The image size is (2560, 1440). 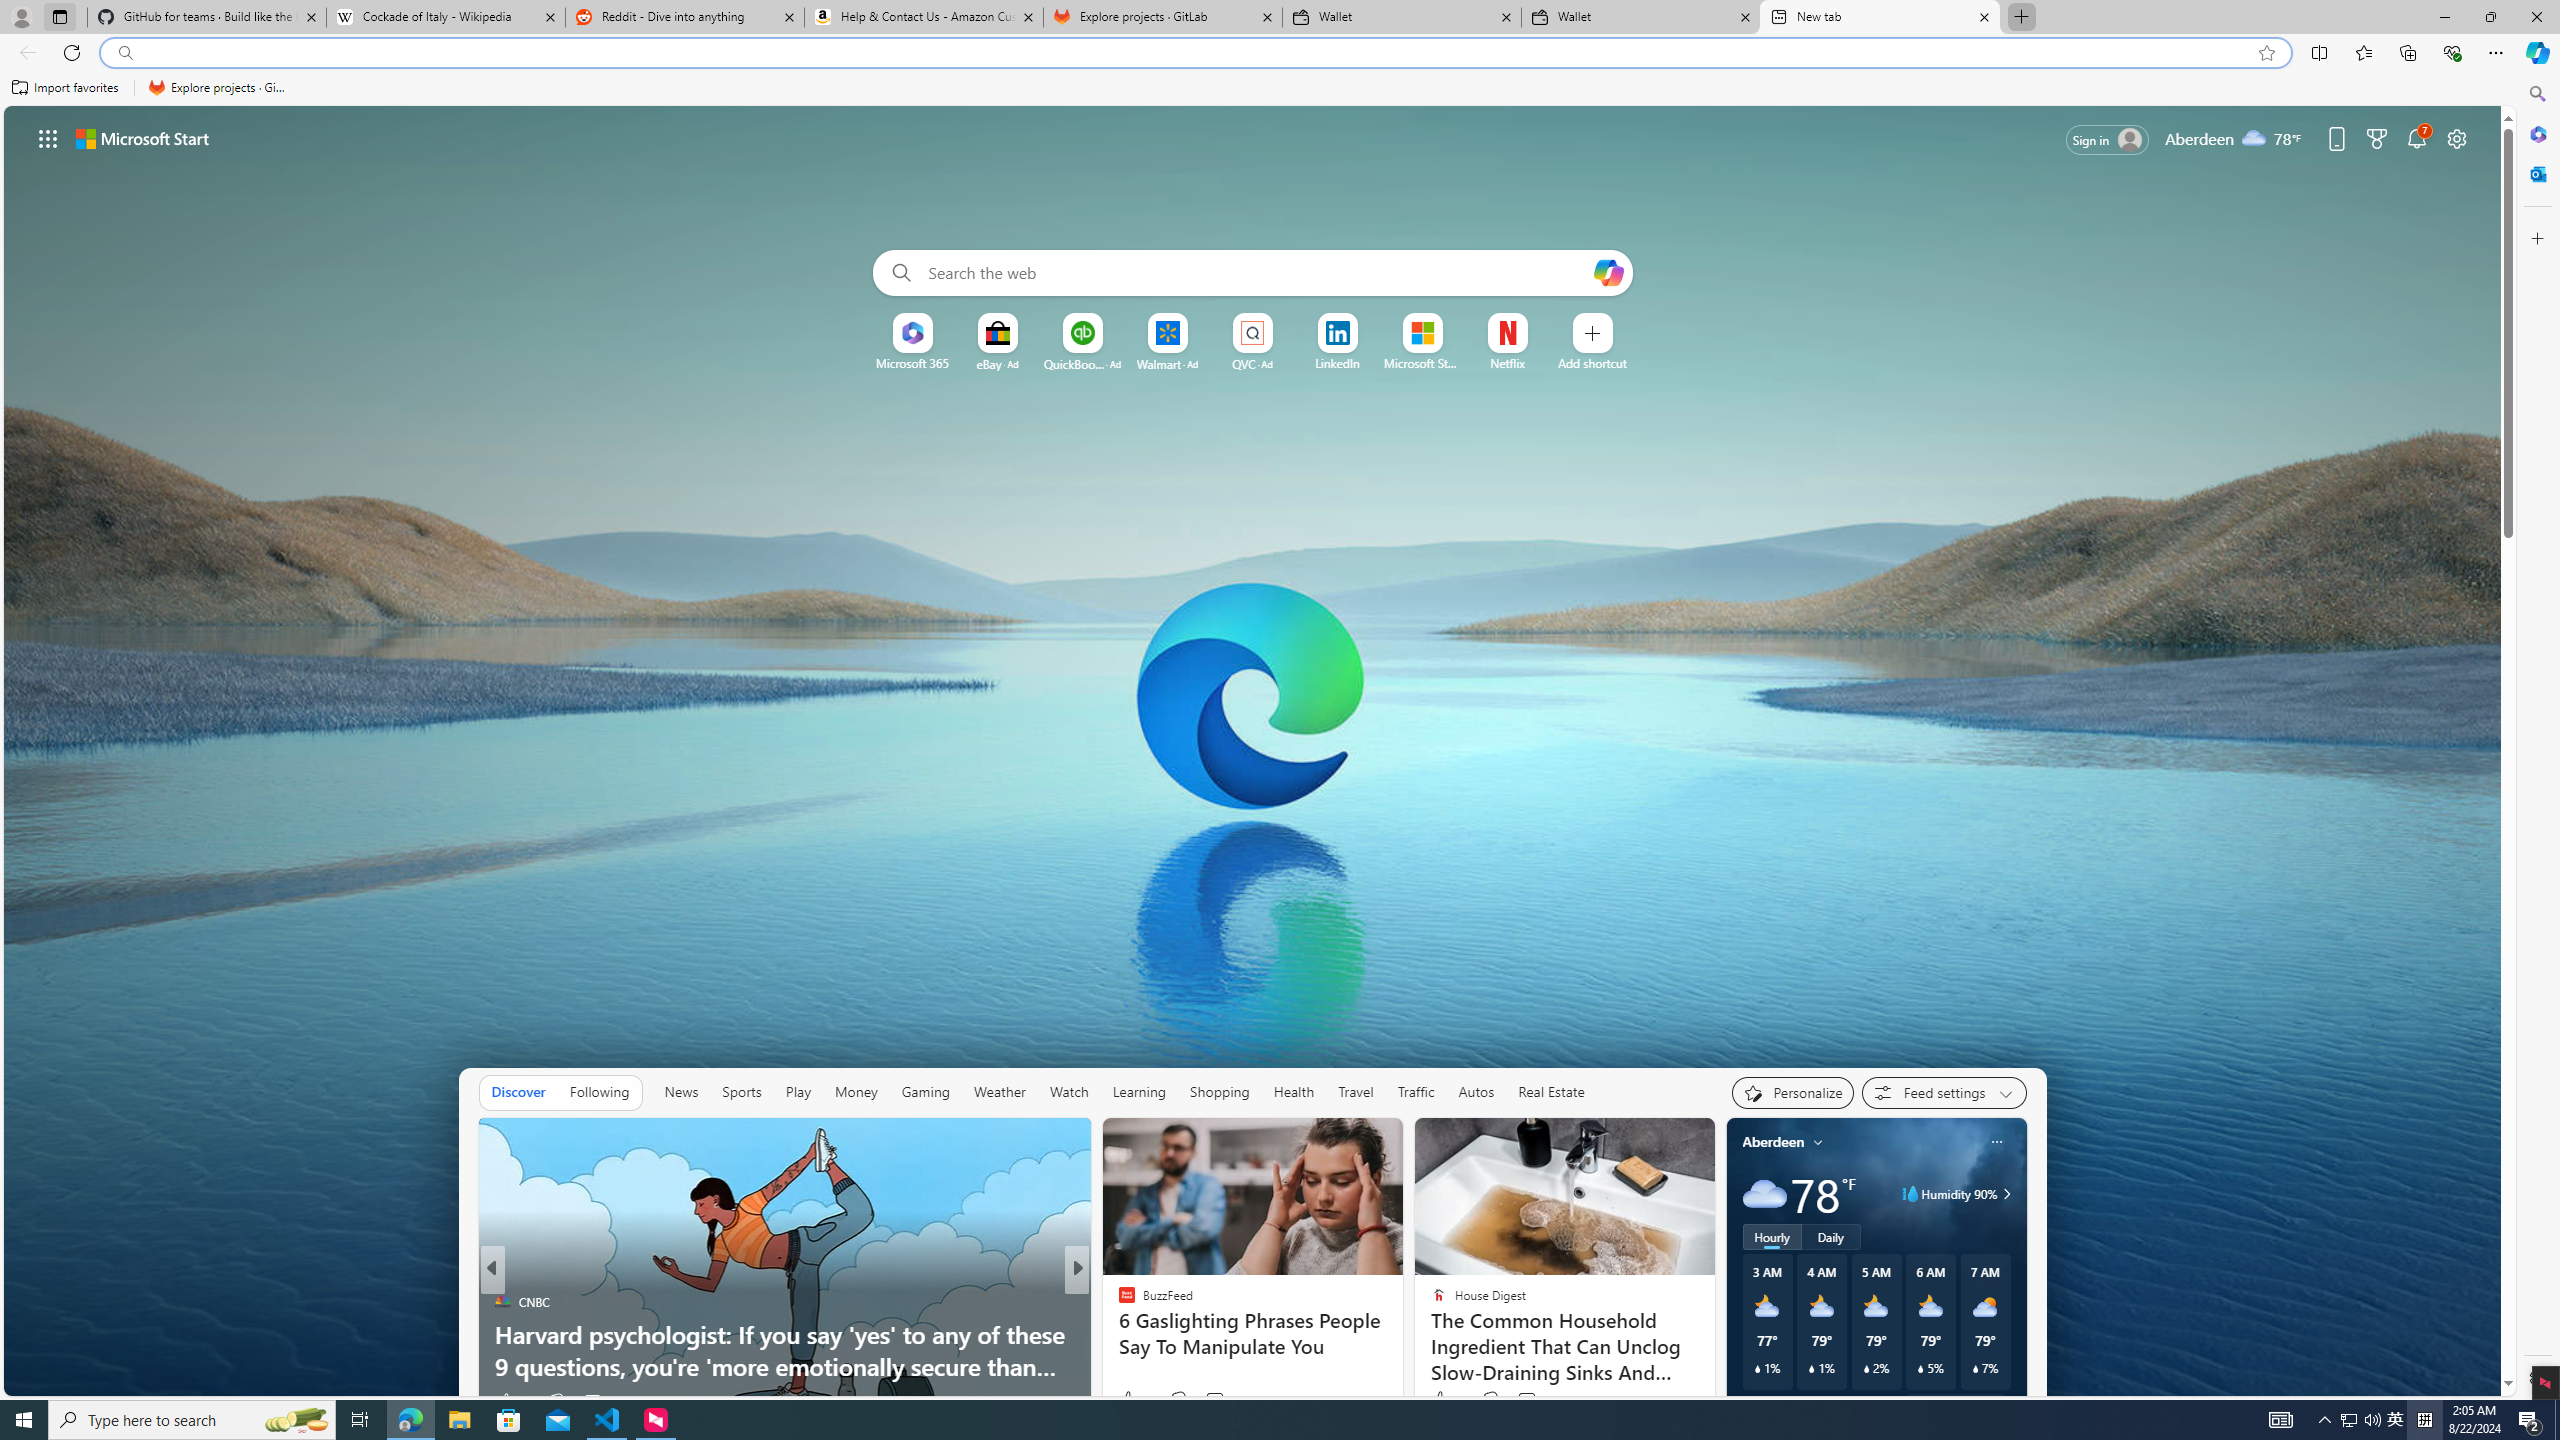 What do you see at coordinates (740, 1092) in the screenshot?
I see `Sports` at bounding box center [740, 1092].